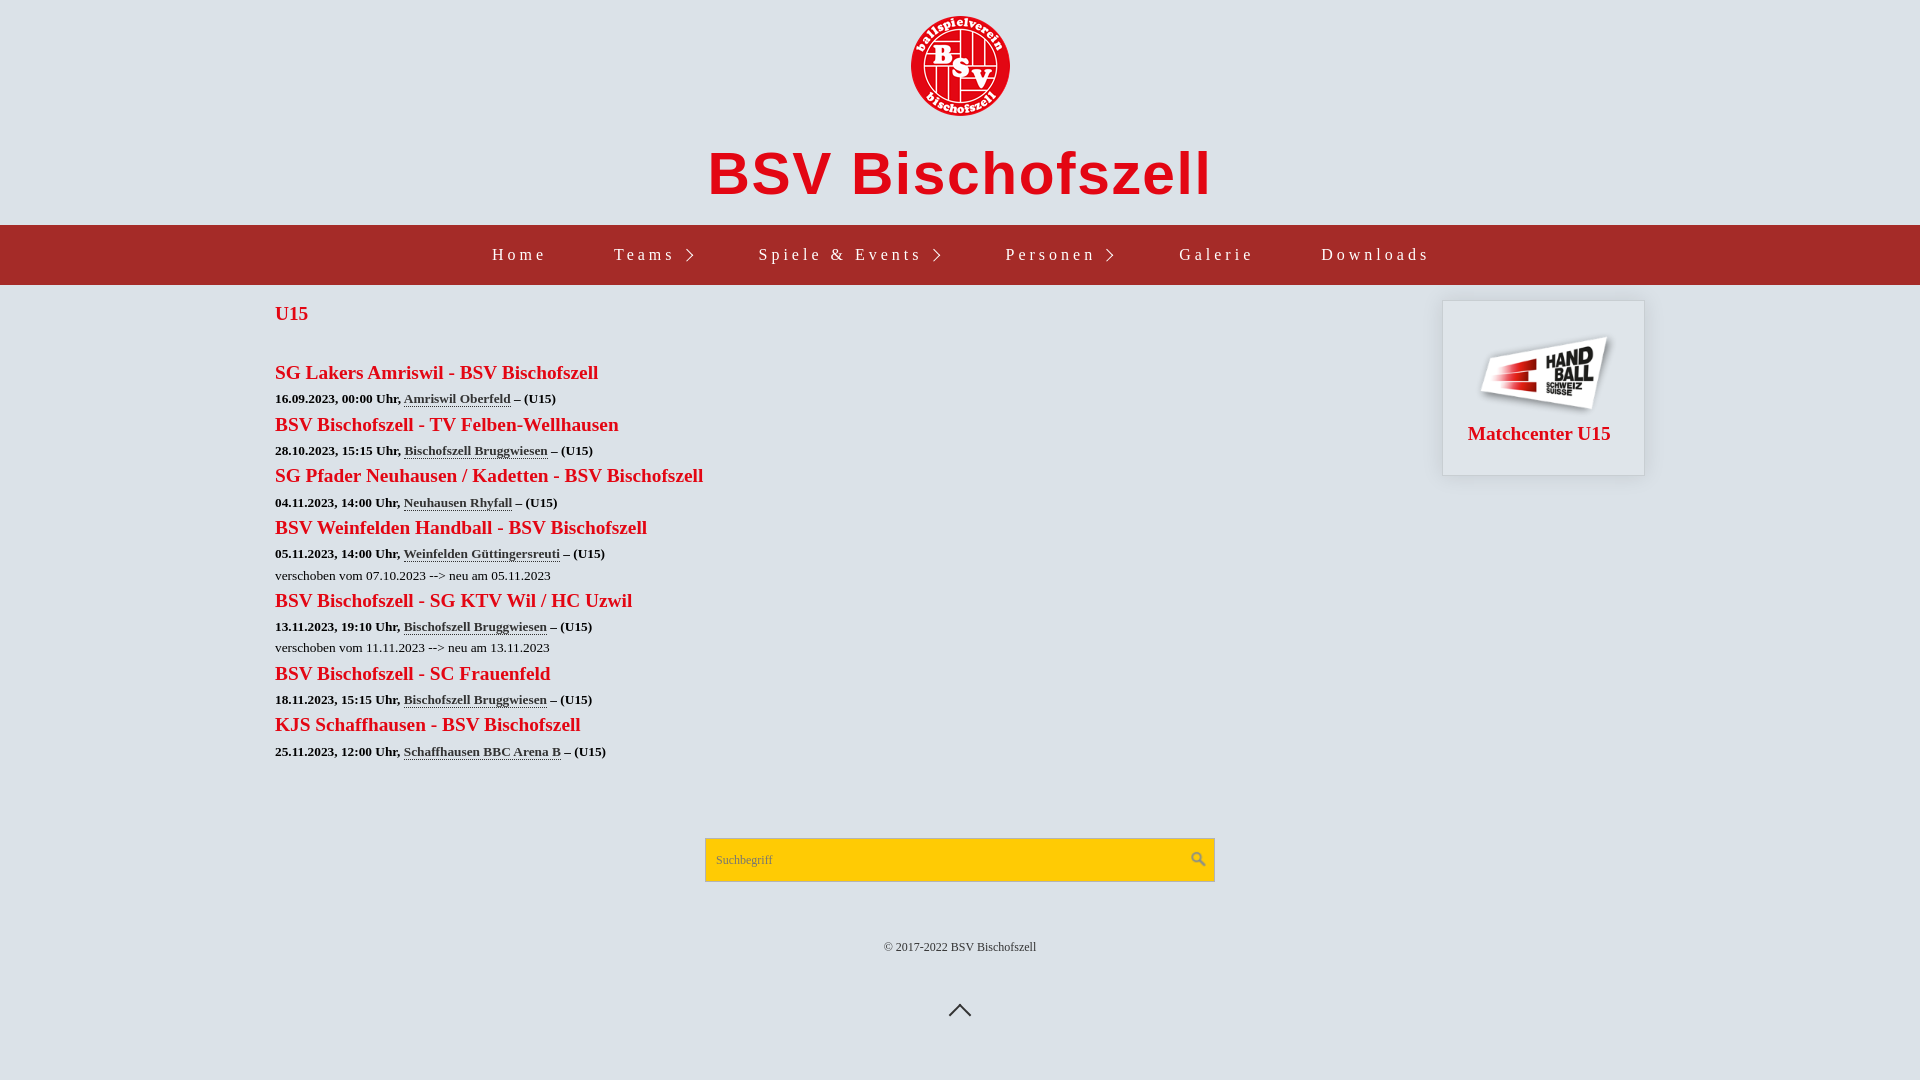 The height and width of the screenshot is (1080, 1920). I want to click on Bischofszell Bruggwiesen, so click(476, 700).